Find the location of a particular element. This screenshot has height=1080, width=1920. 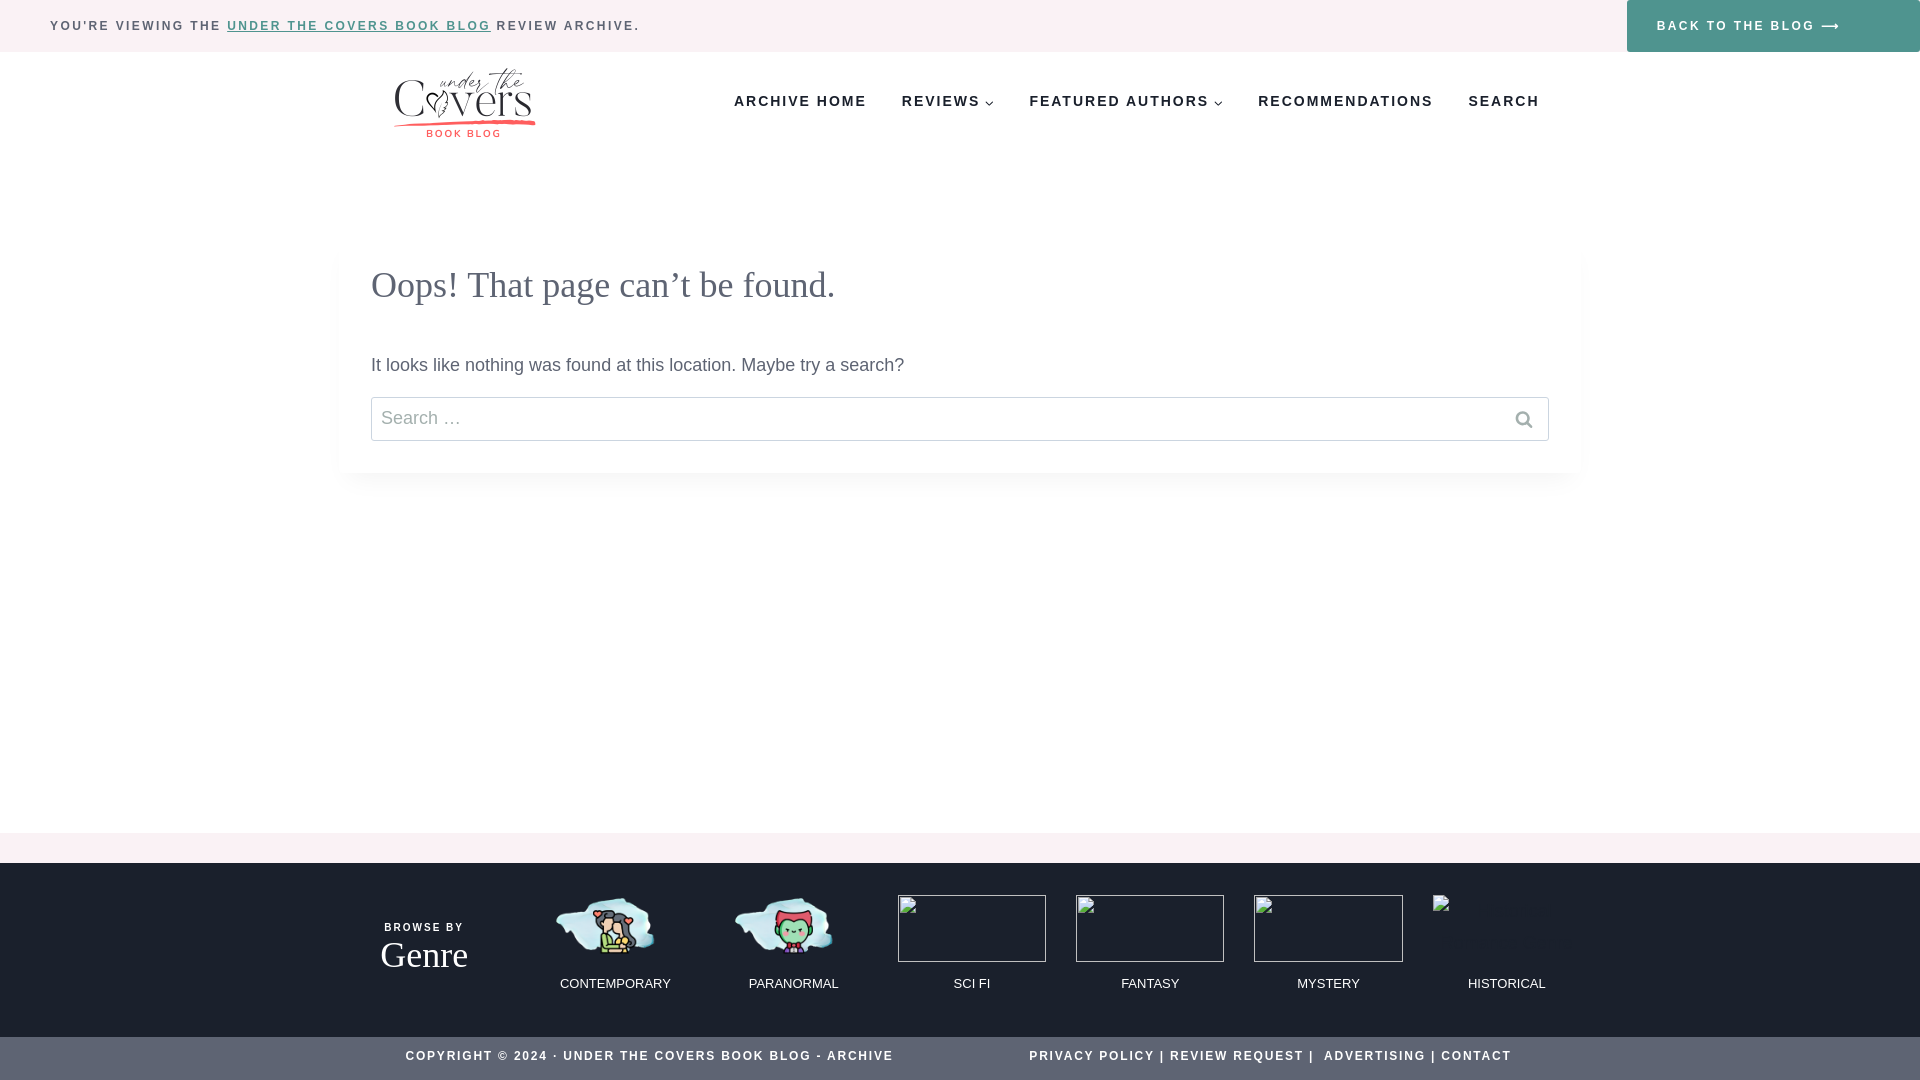

SEARCH is located at coordinates (1504, 102).